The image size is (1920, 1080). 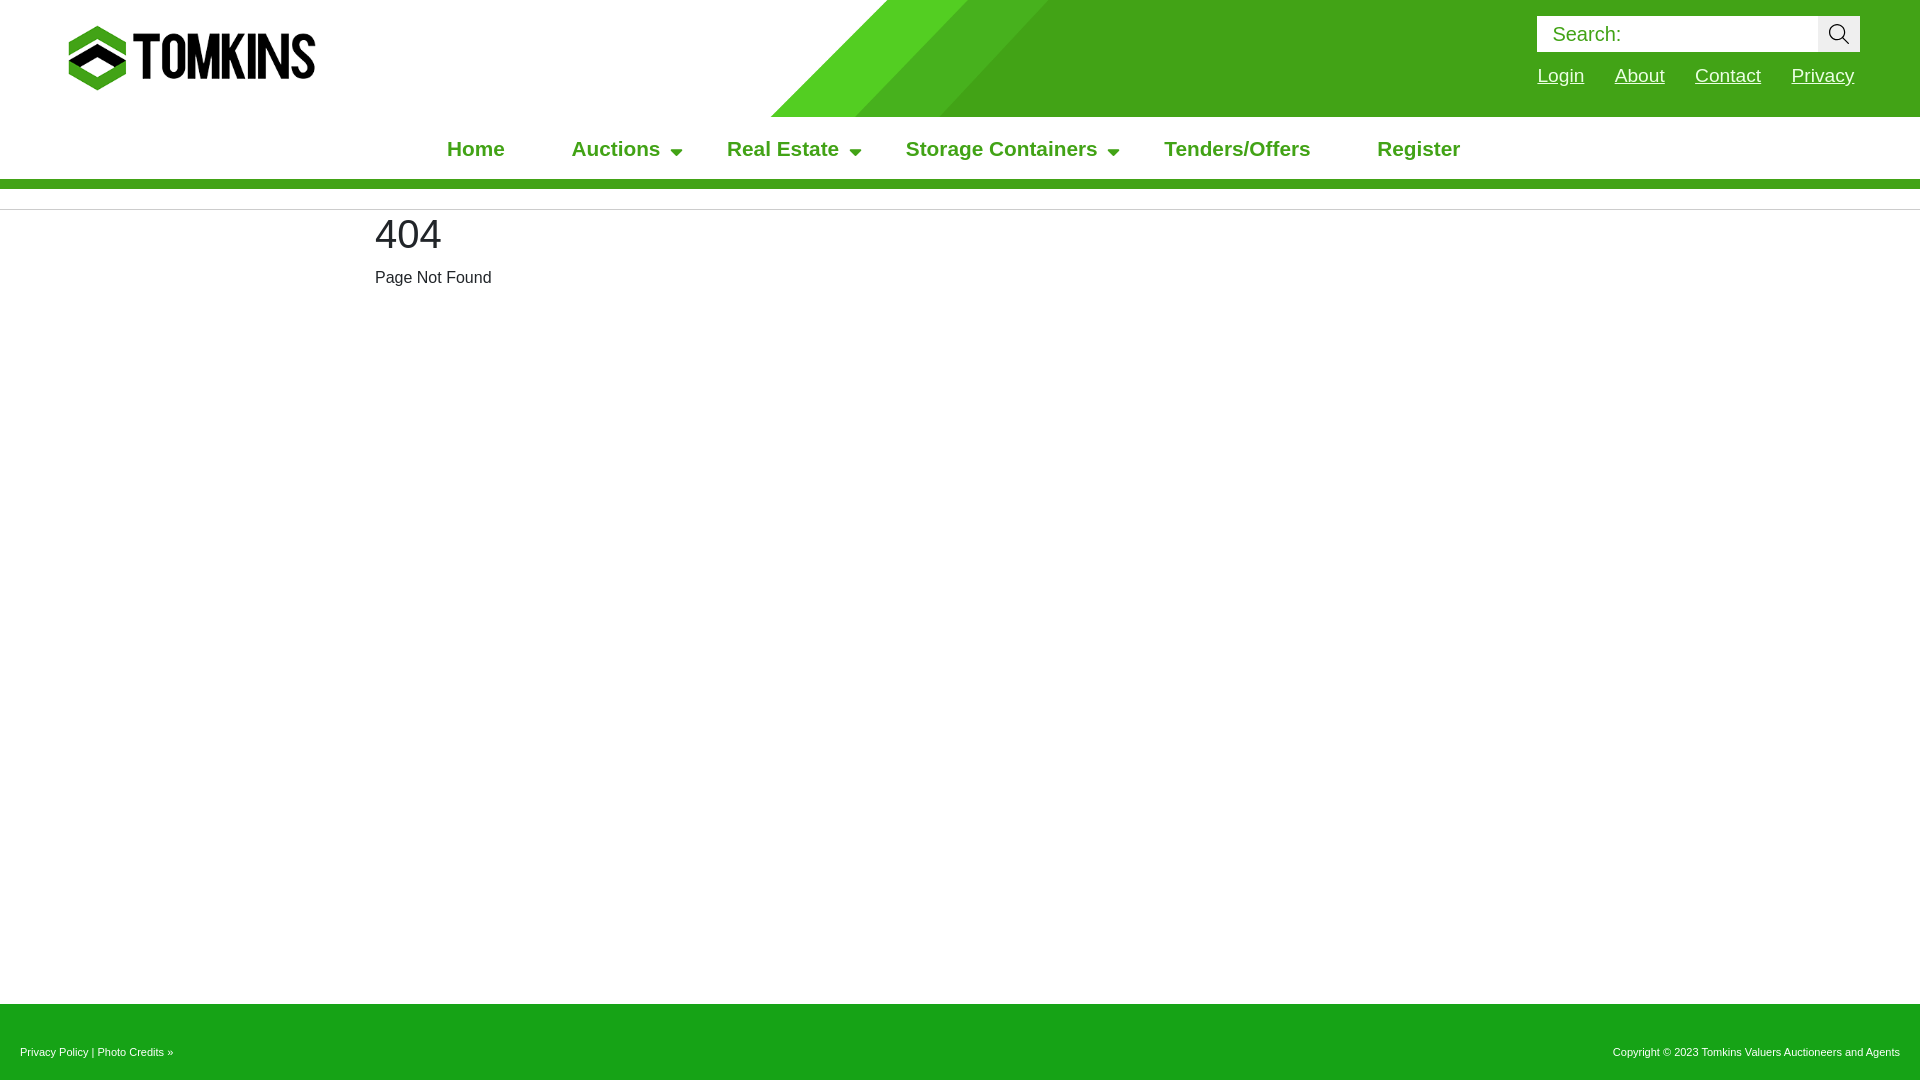 I want to click on Login, so click(x=1560, y=76).